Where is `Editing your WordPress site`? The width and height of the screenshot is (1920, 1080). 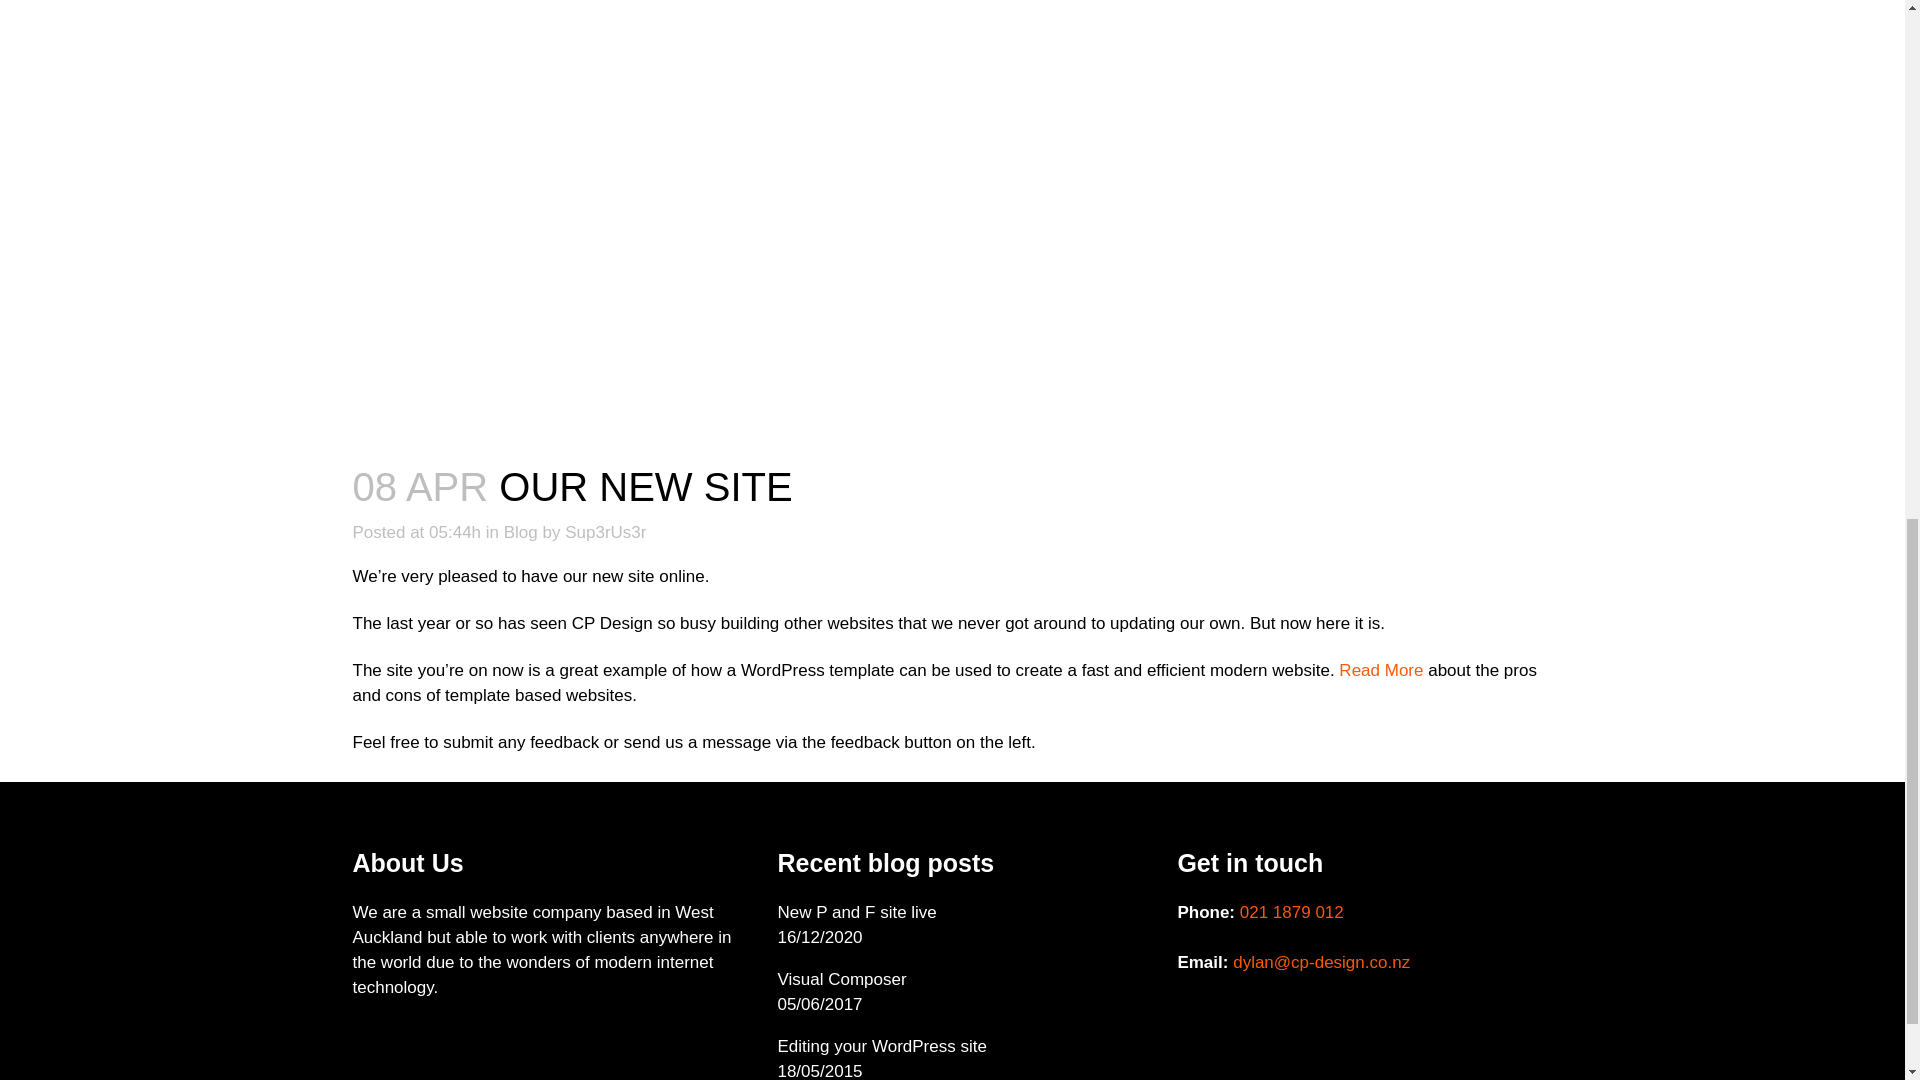
Editing your WordPress site is located at coordinates (962, 1046).